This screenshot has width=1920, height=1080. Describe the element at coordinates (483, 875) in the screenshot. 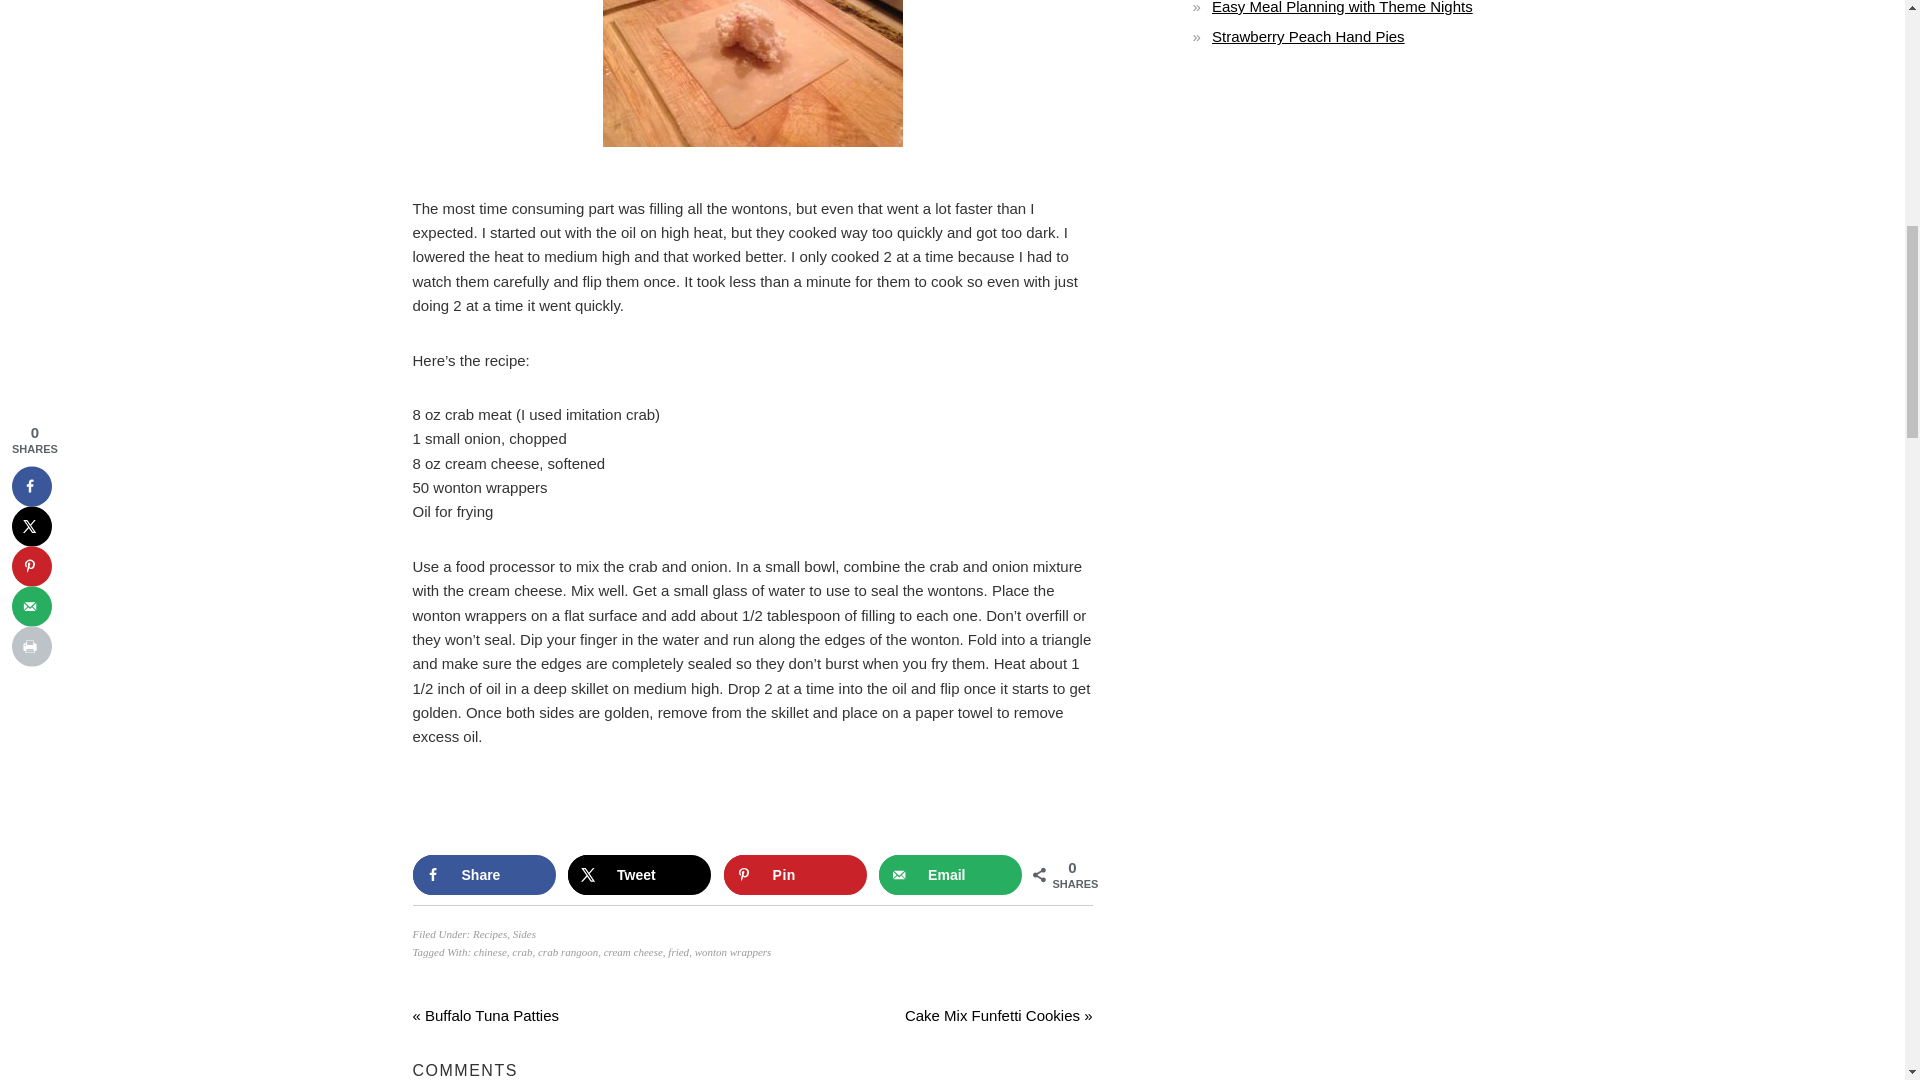

I see `Share` at that location.